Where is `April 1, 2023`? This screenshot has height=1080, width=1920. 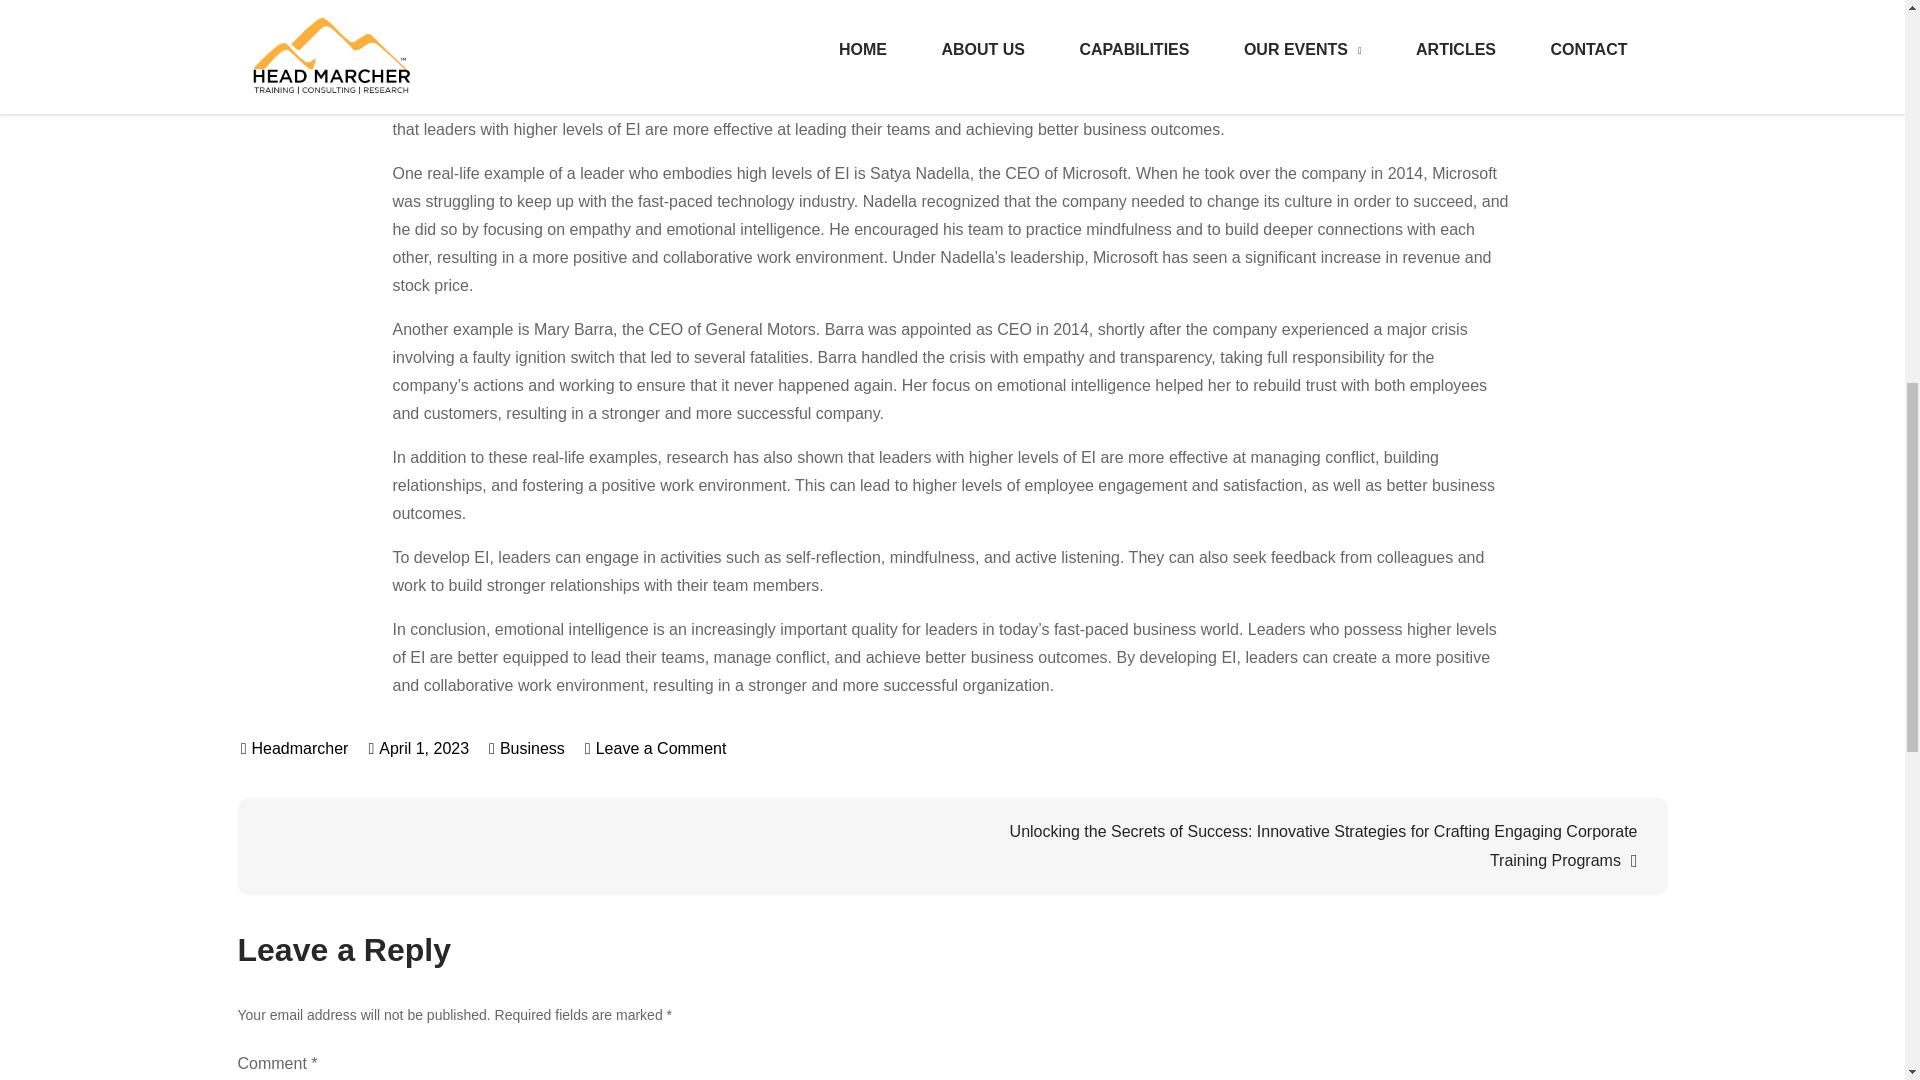
April 1, 2023 is located at coordinates (418, 748).